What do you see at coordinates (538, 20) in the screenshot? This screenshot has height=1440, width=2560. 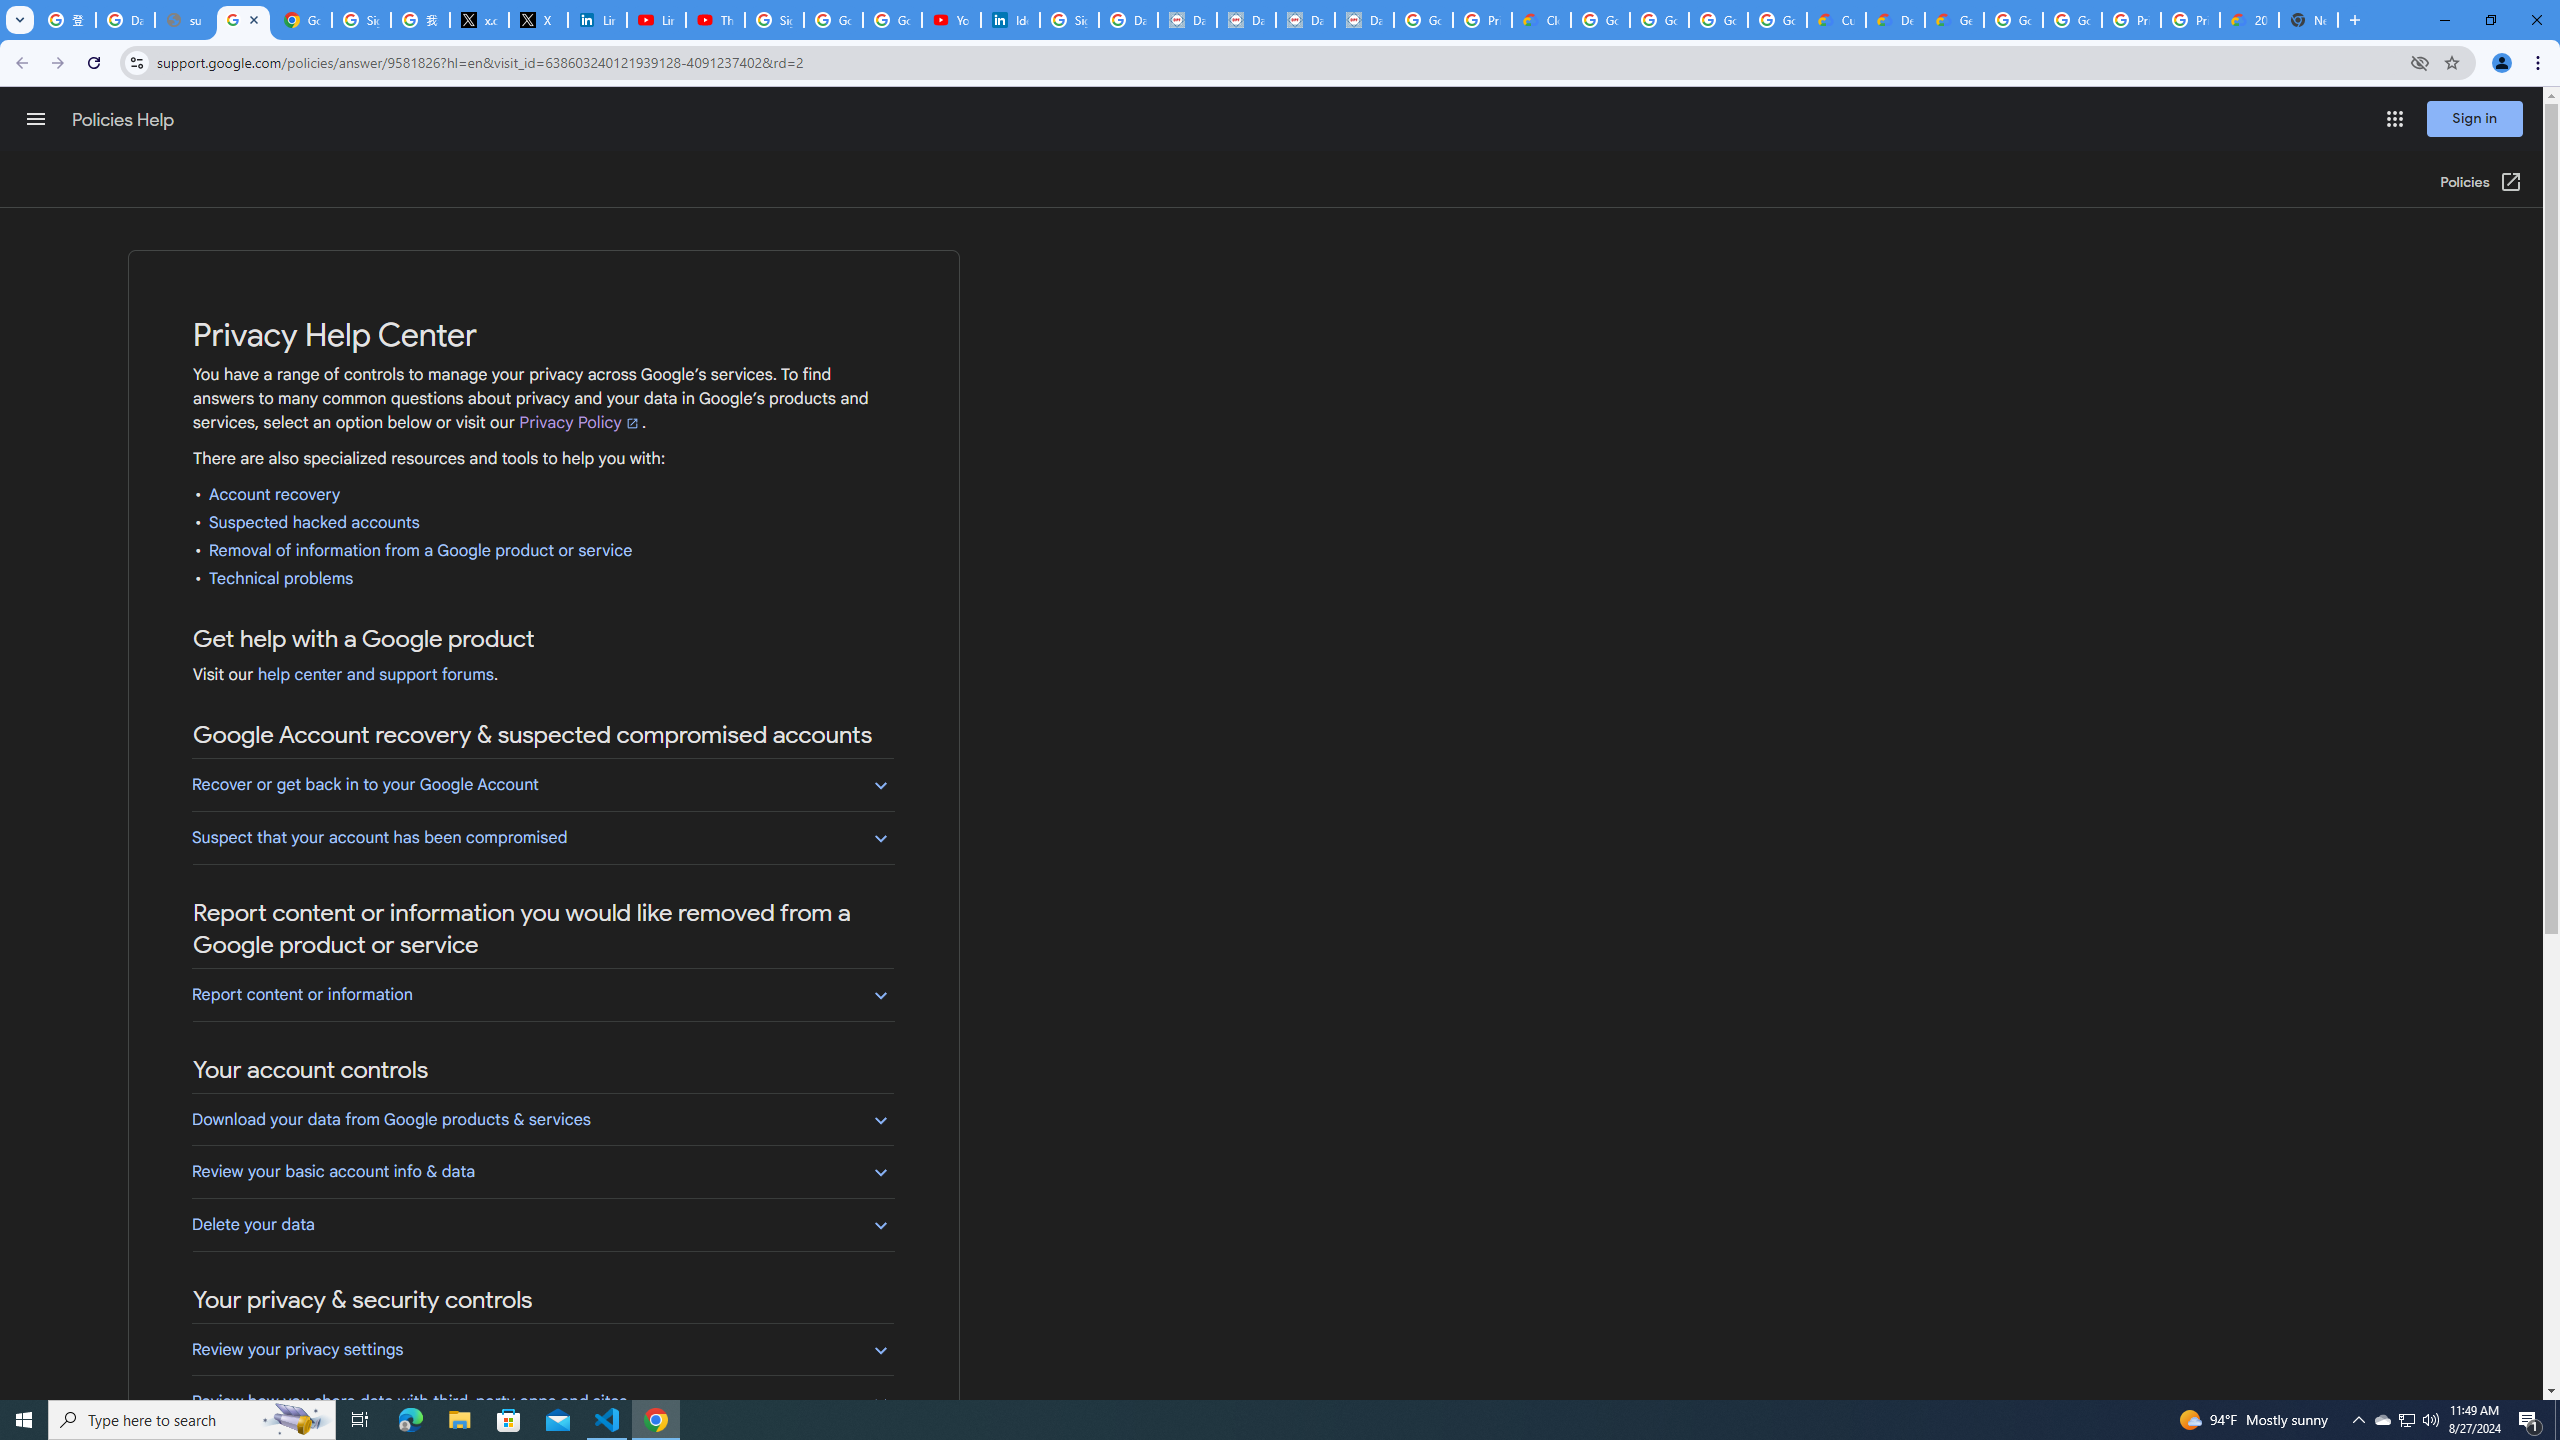 I see `X` at bounding box center [538, 20].